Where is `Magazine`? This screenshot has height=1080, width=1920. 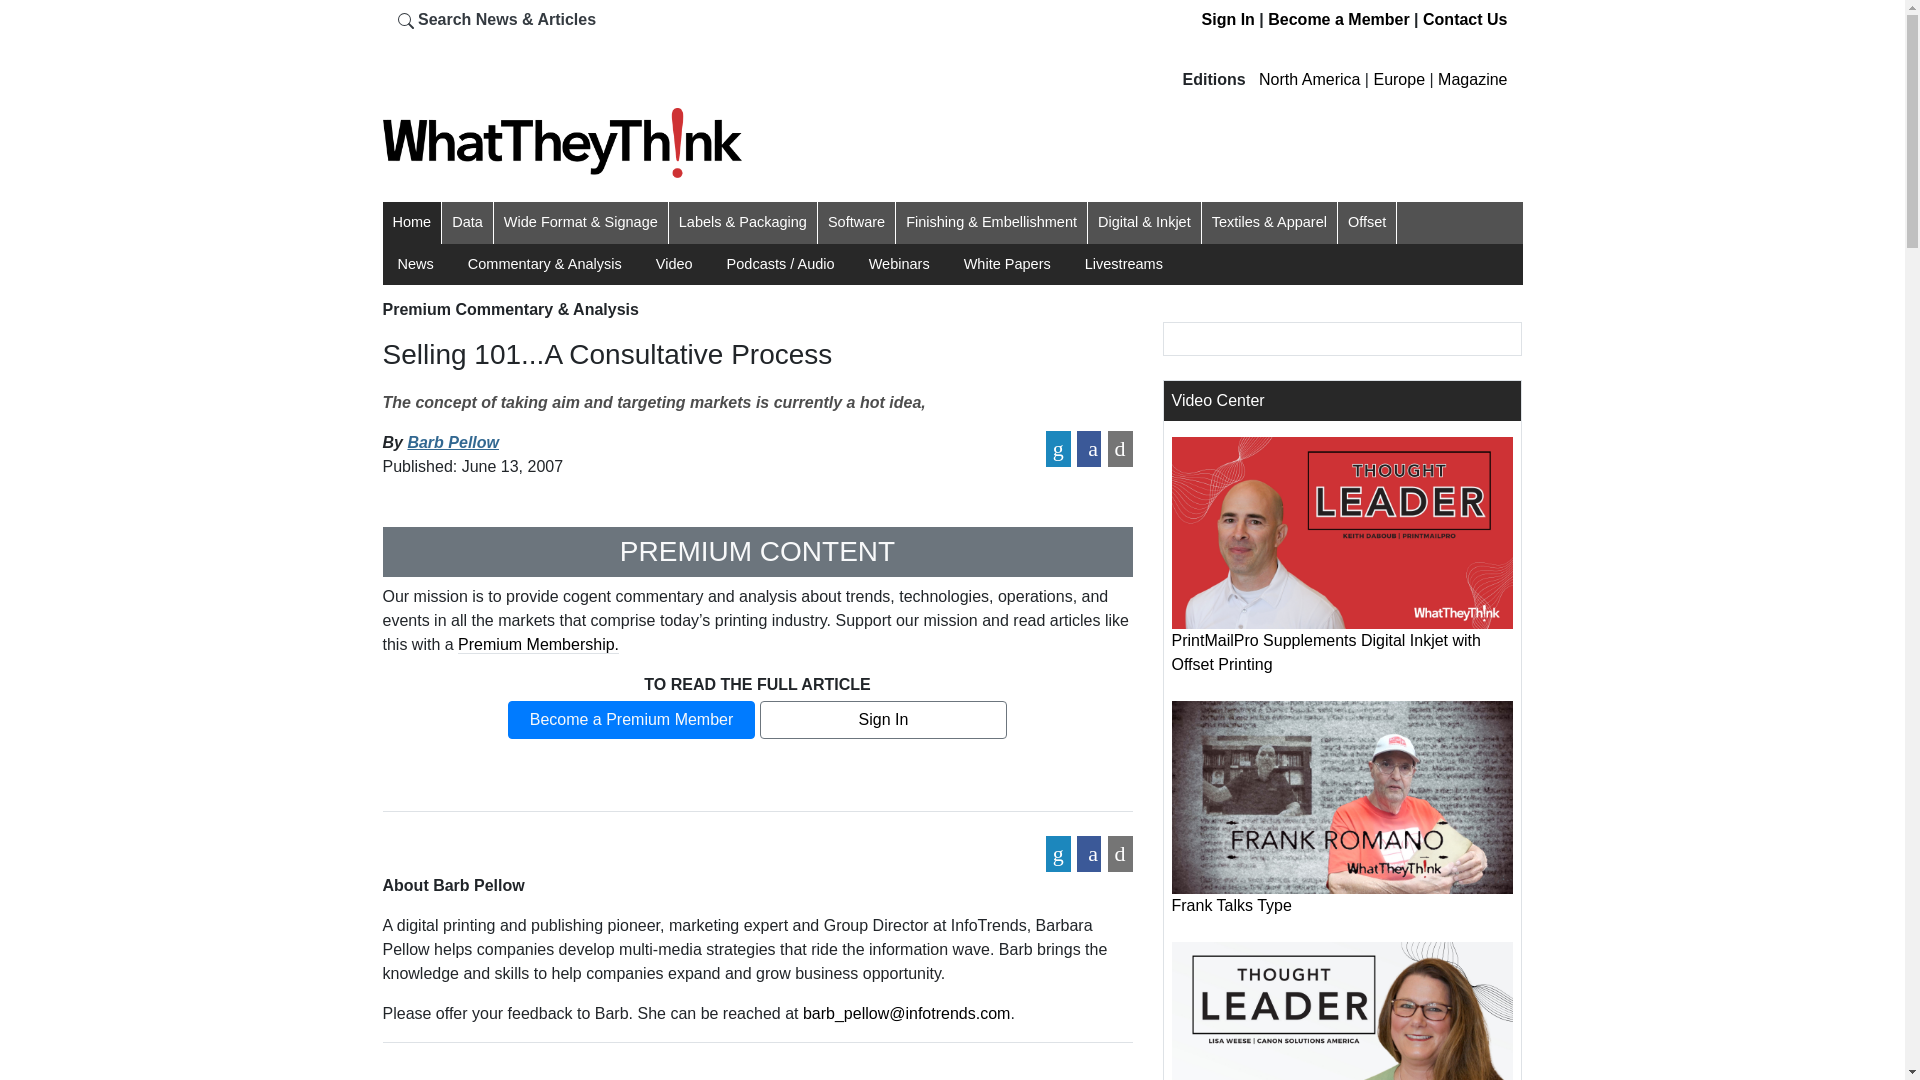 Magazine is located at coordinates (1472, 79).